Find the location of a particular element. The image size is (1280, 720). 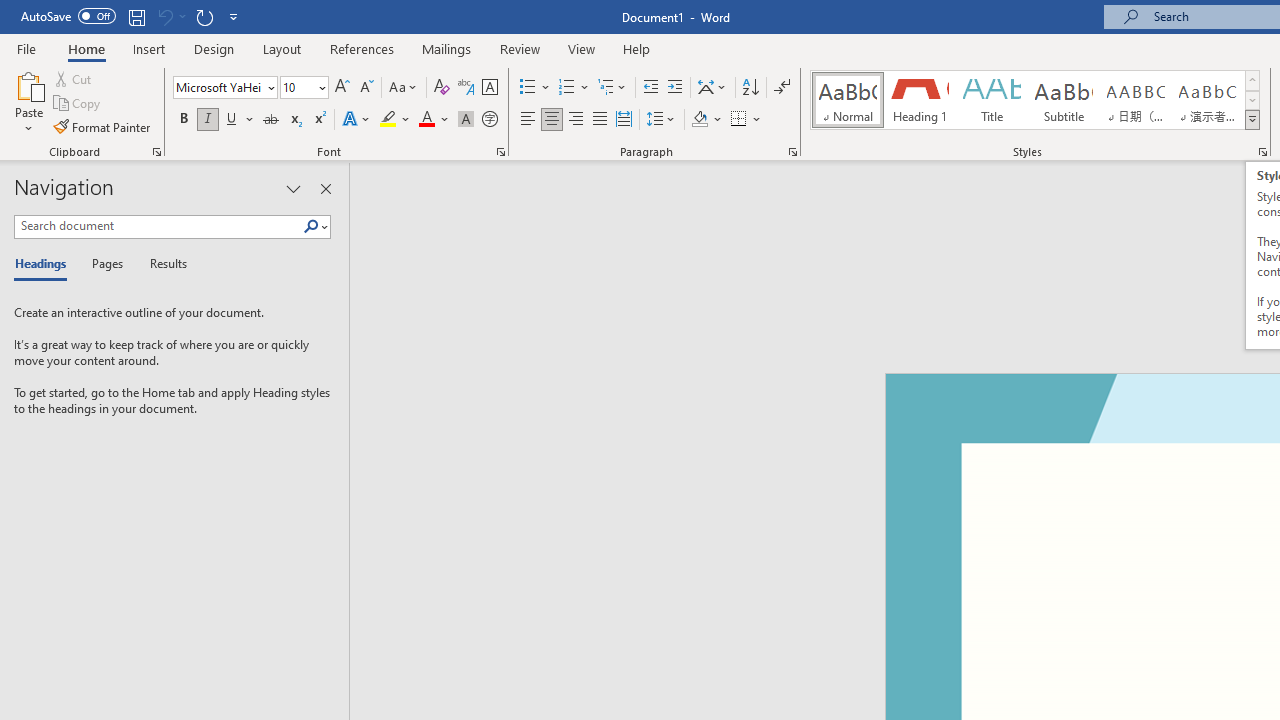

Paragraph... is located at coordinates (792, 152).